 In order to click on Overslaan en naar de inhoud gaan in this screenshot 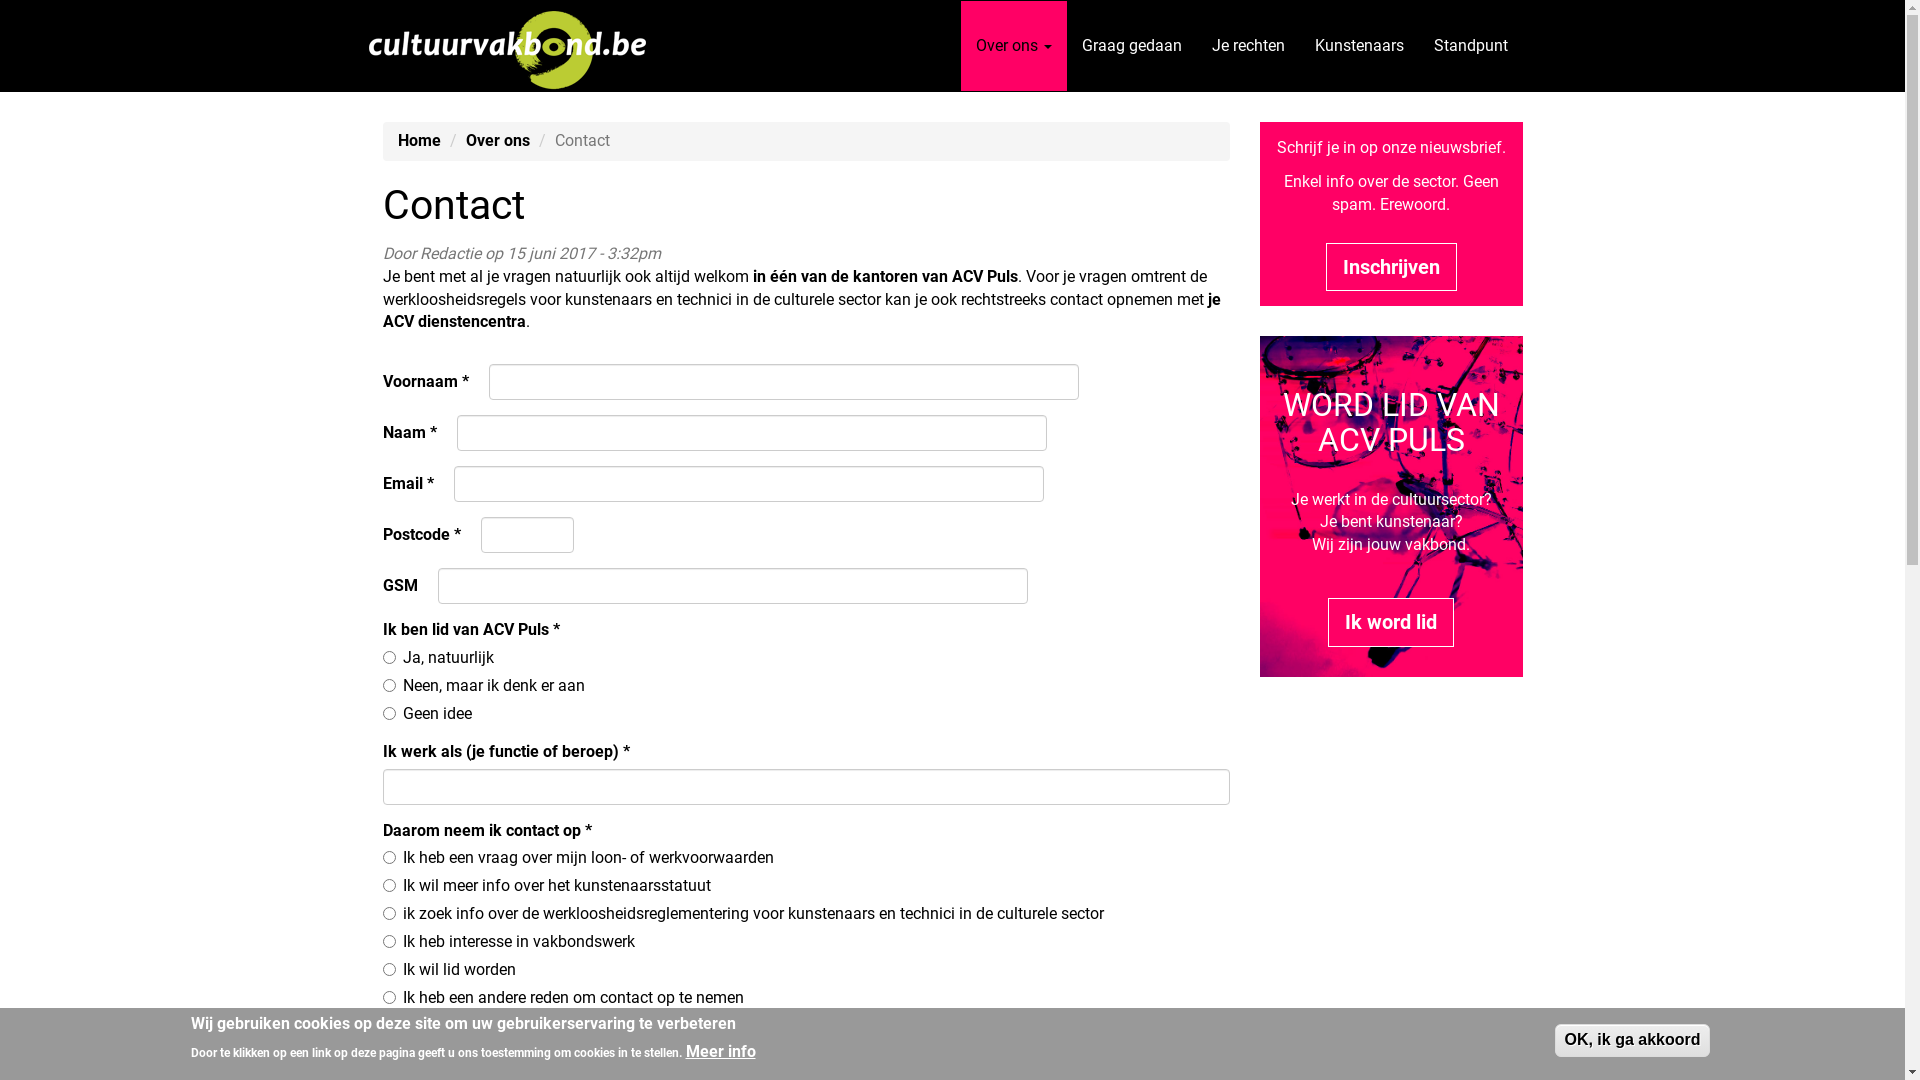, I will do `click(0, 0)`.